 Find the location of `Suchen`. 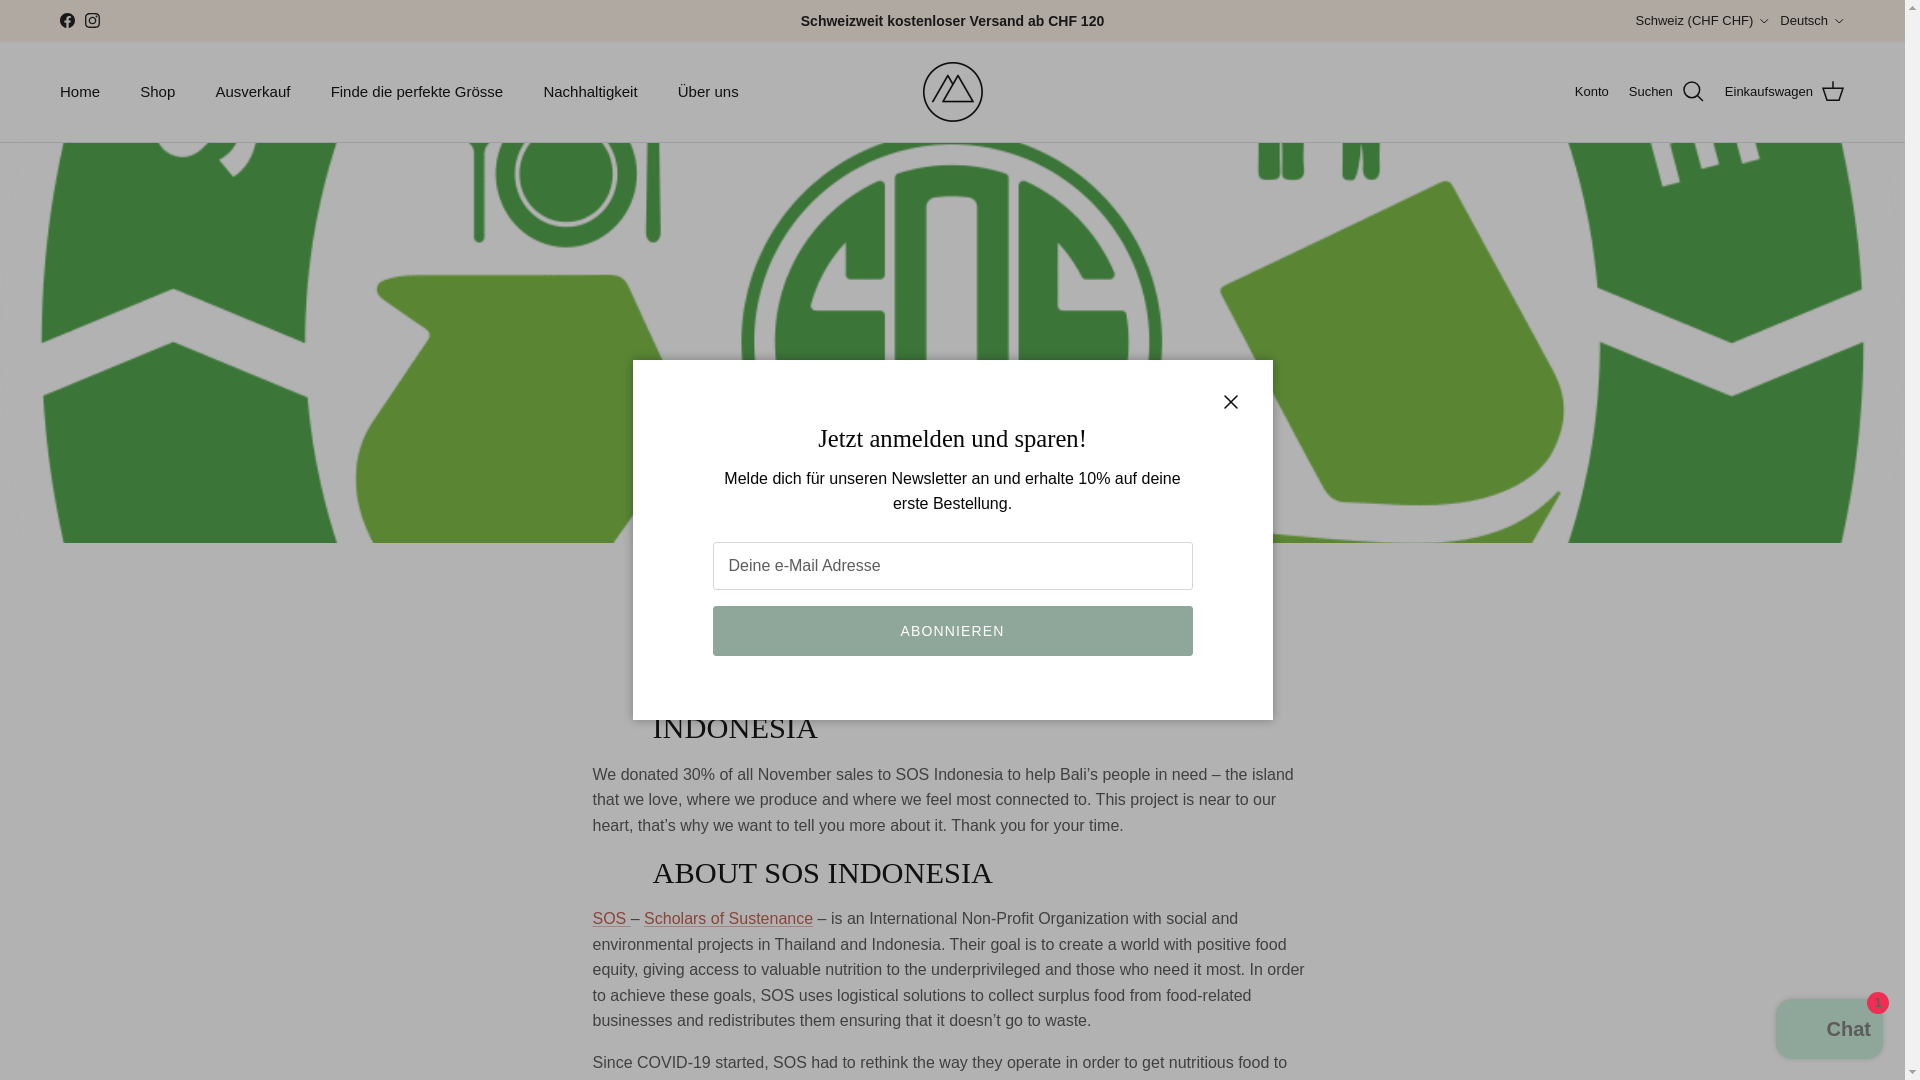

Suchen is located at coordinates (1666, 91).